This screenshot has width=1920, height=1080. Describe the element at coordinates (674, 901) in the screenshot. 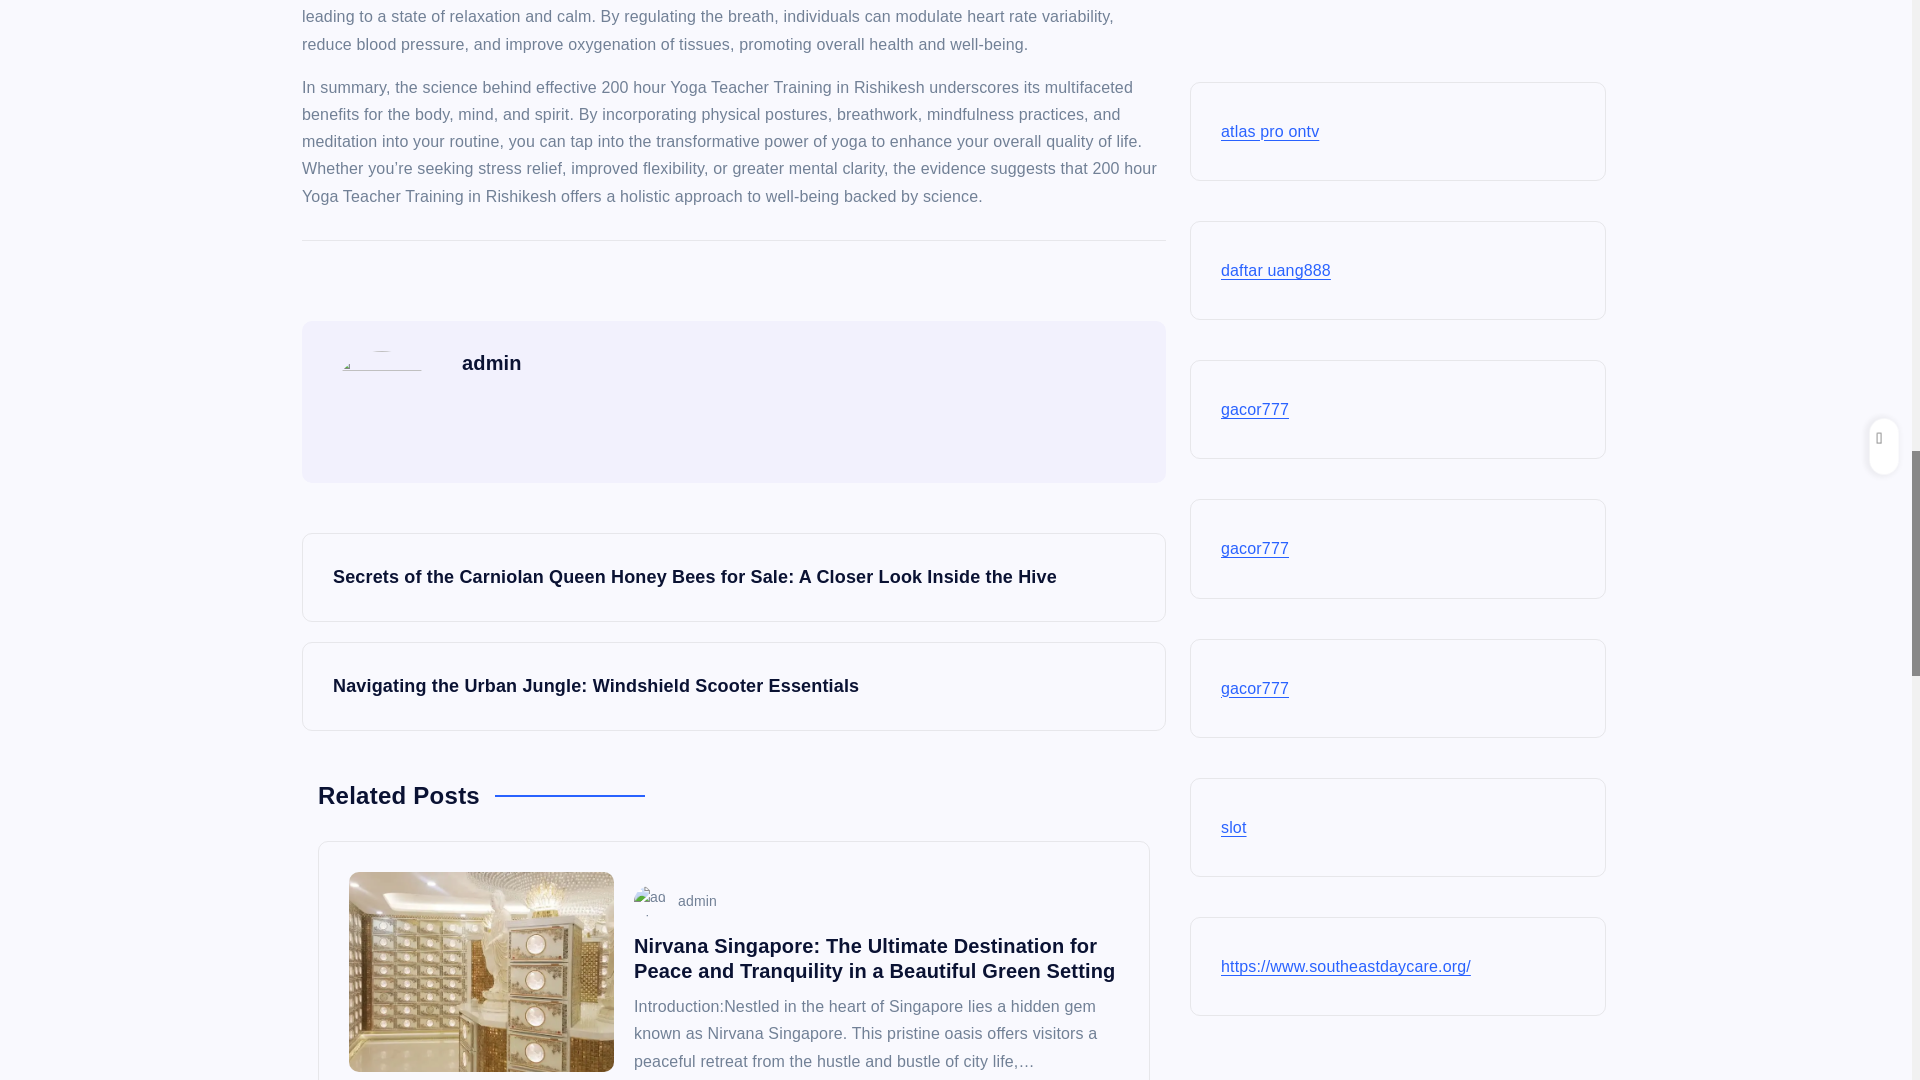

I see `admin` at that location.